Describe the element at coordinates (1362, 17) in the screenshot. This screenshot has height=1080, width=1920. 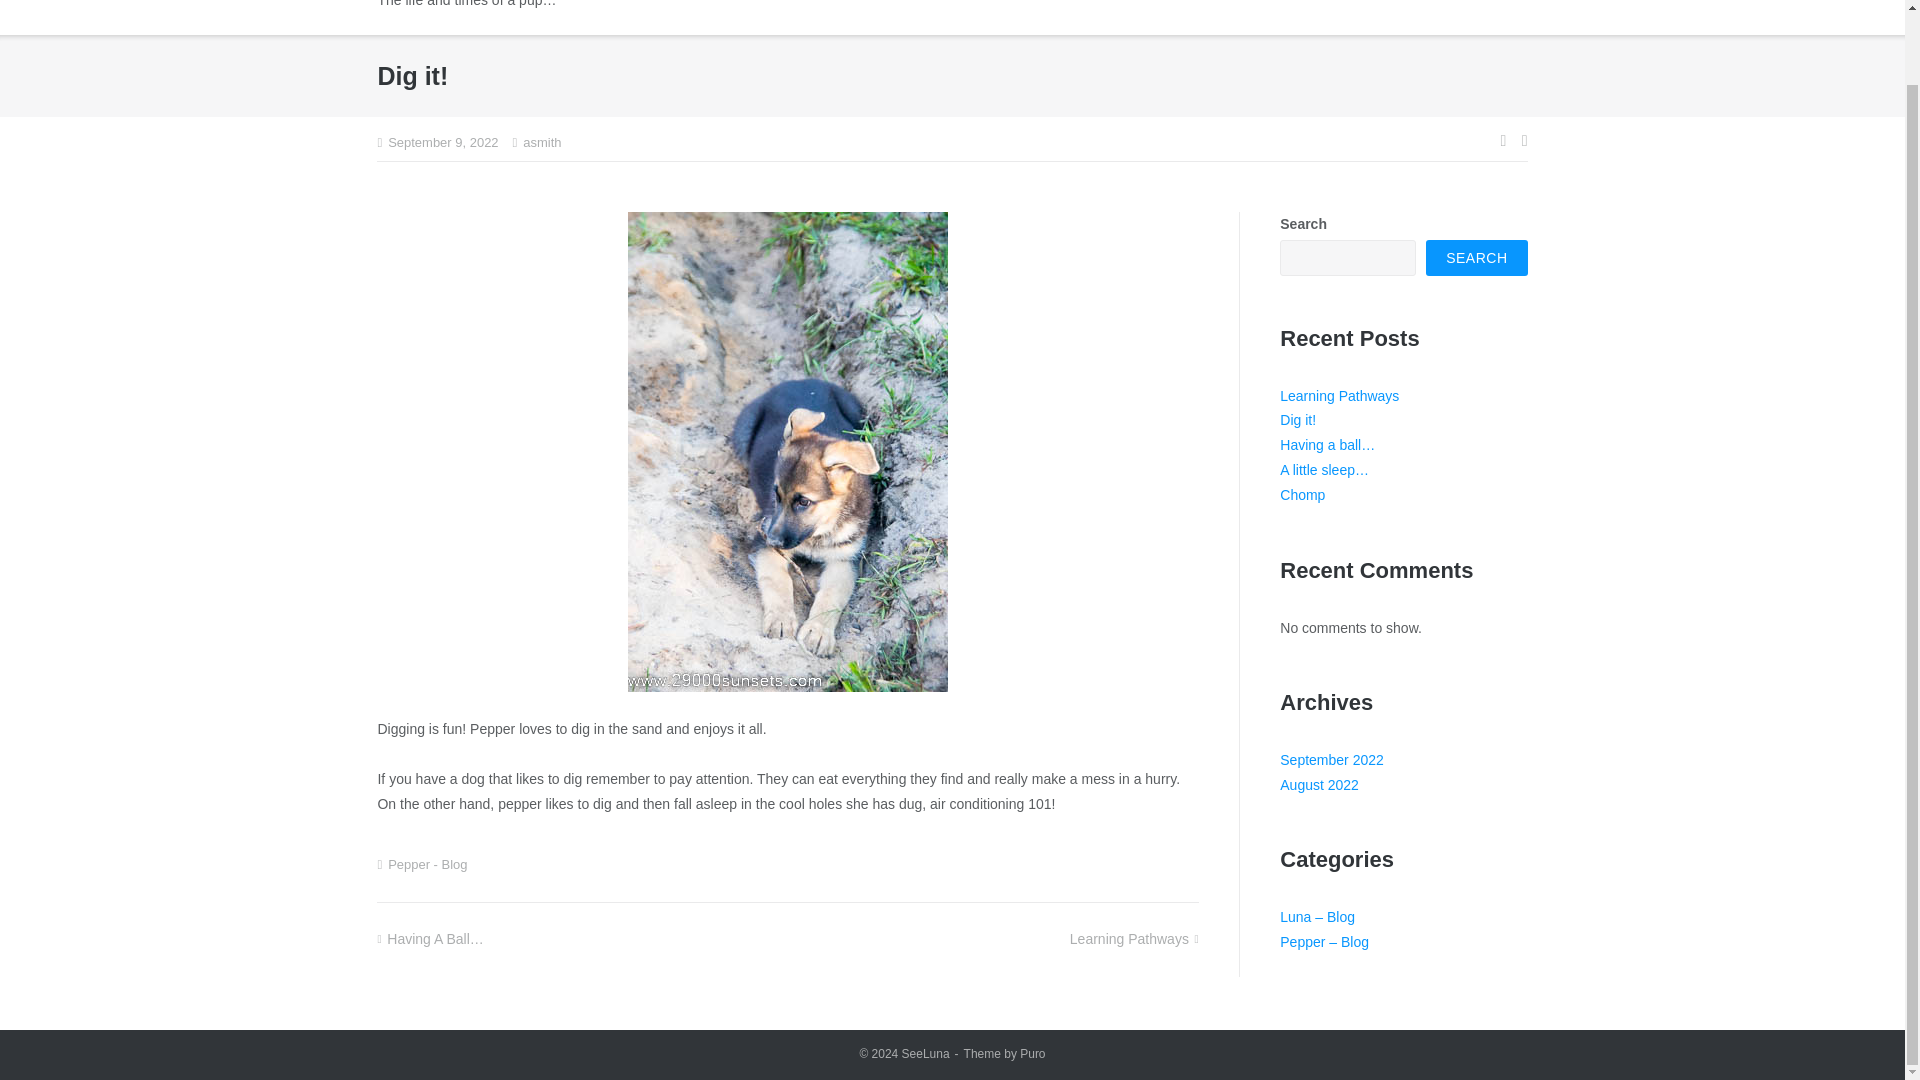
I see `German Shepherds` at that location.